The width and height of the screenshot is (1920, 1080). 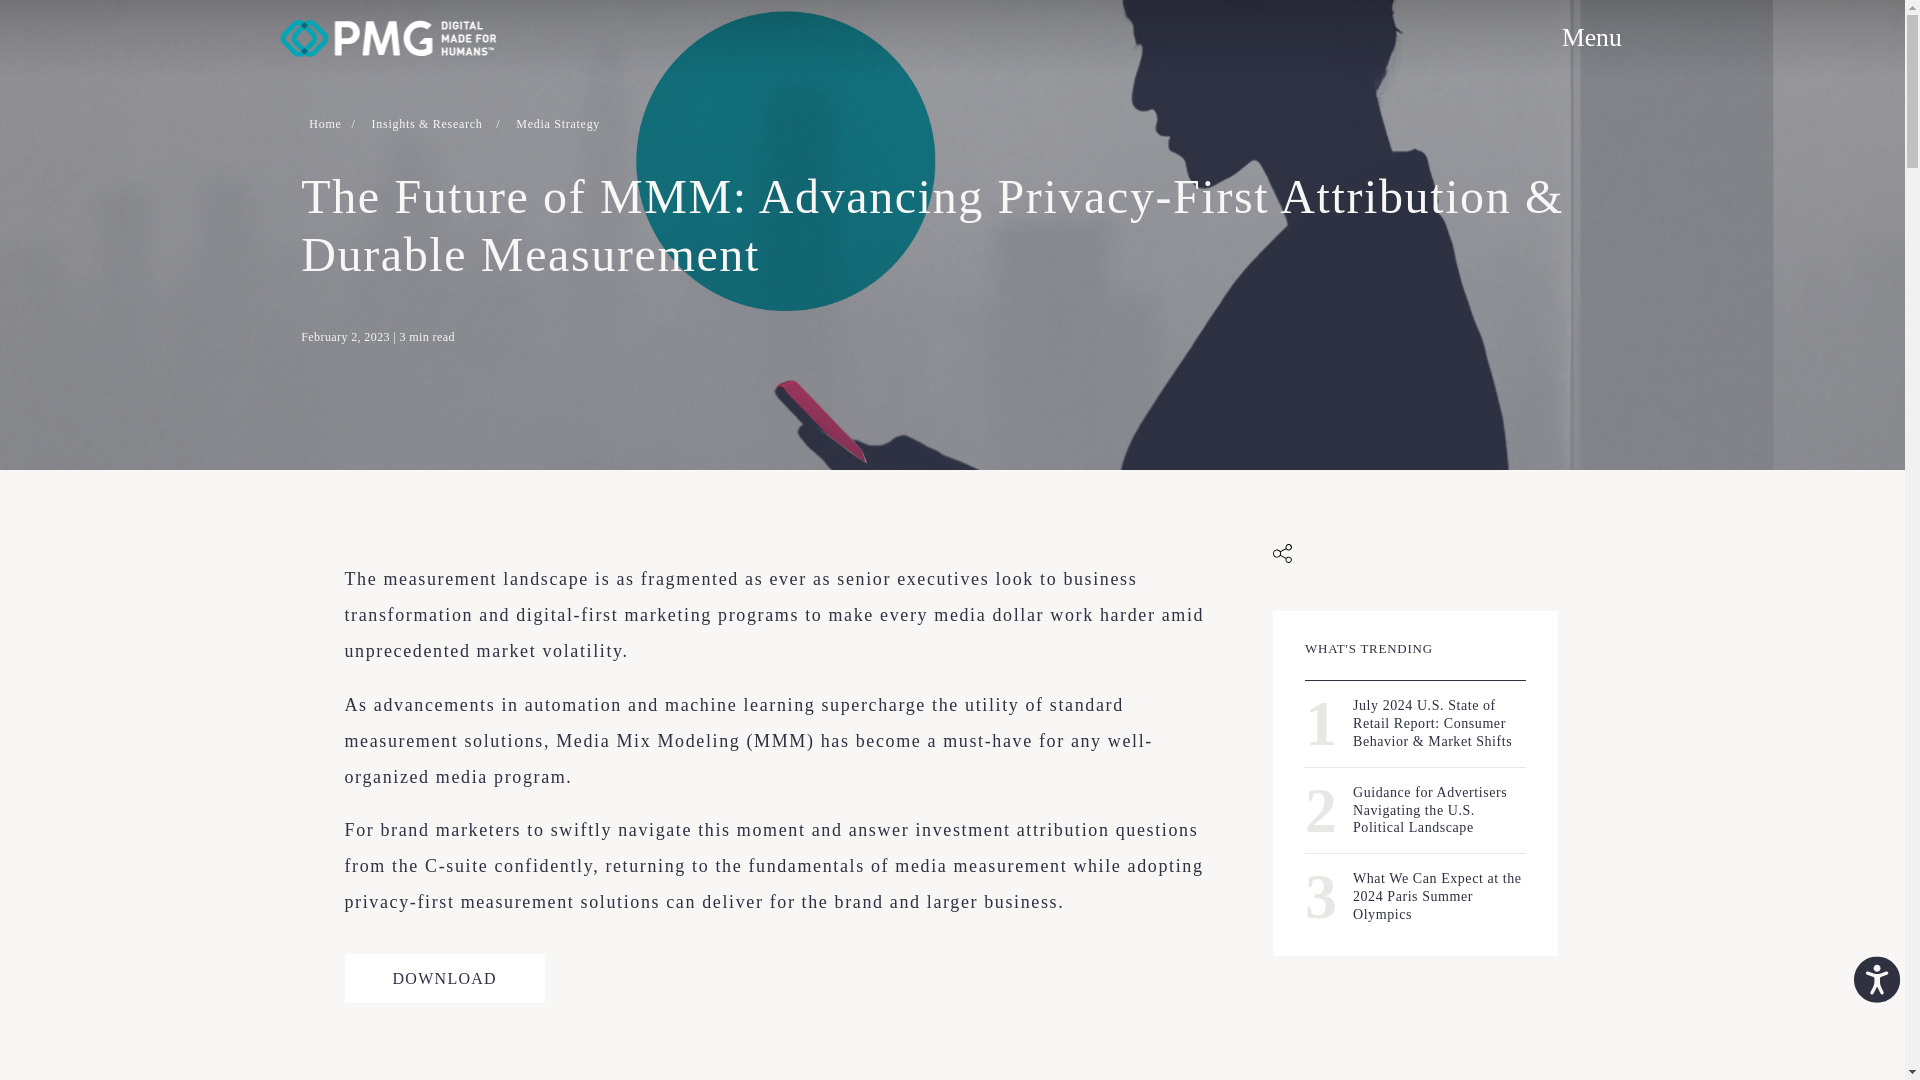 I want to click on Media Strategy, so click(x=558, y=124).